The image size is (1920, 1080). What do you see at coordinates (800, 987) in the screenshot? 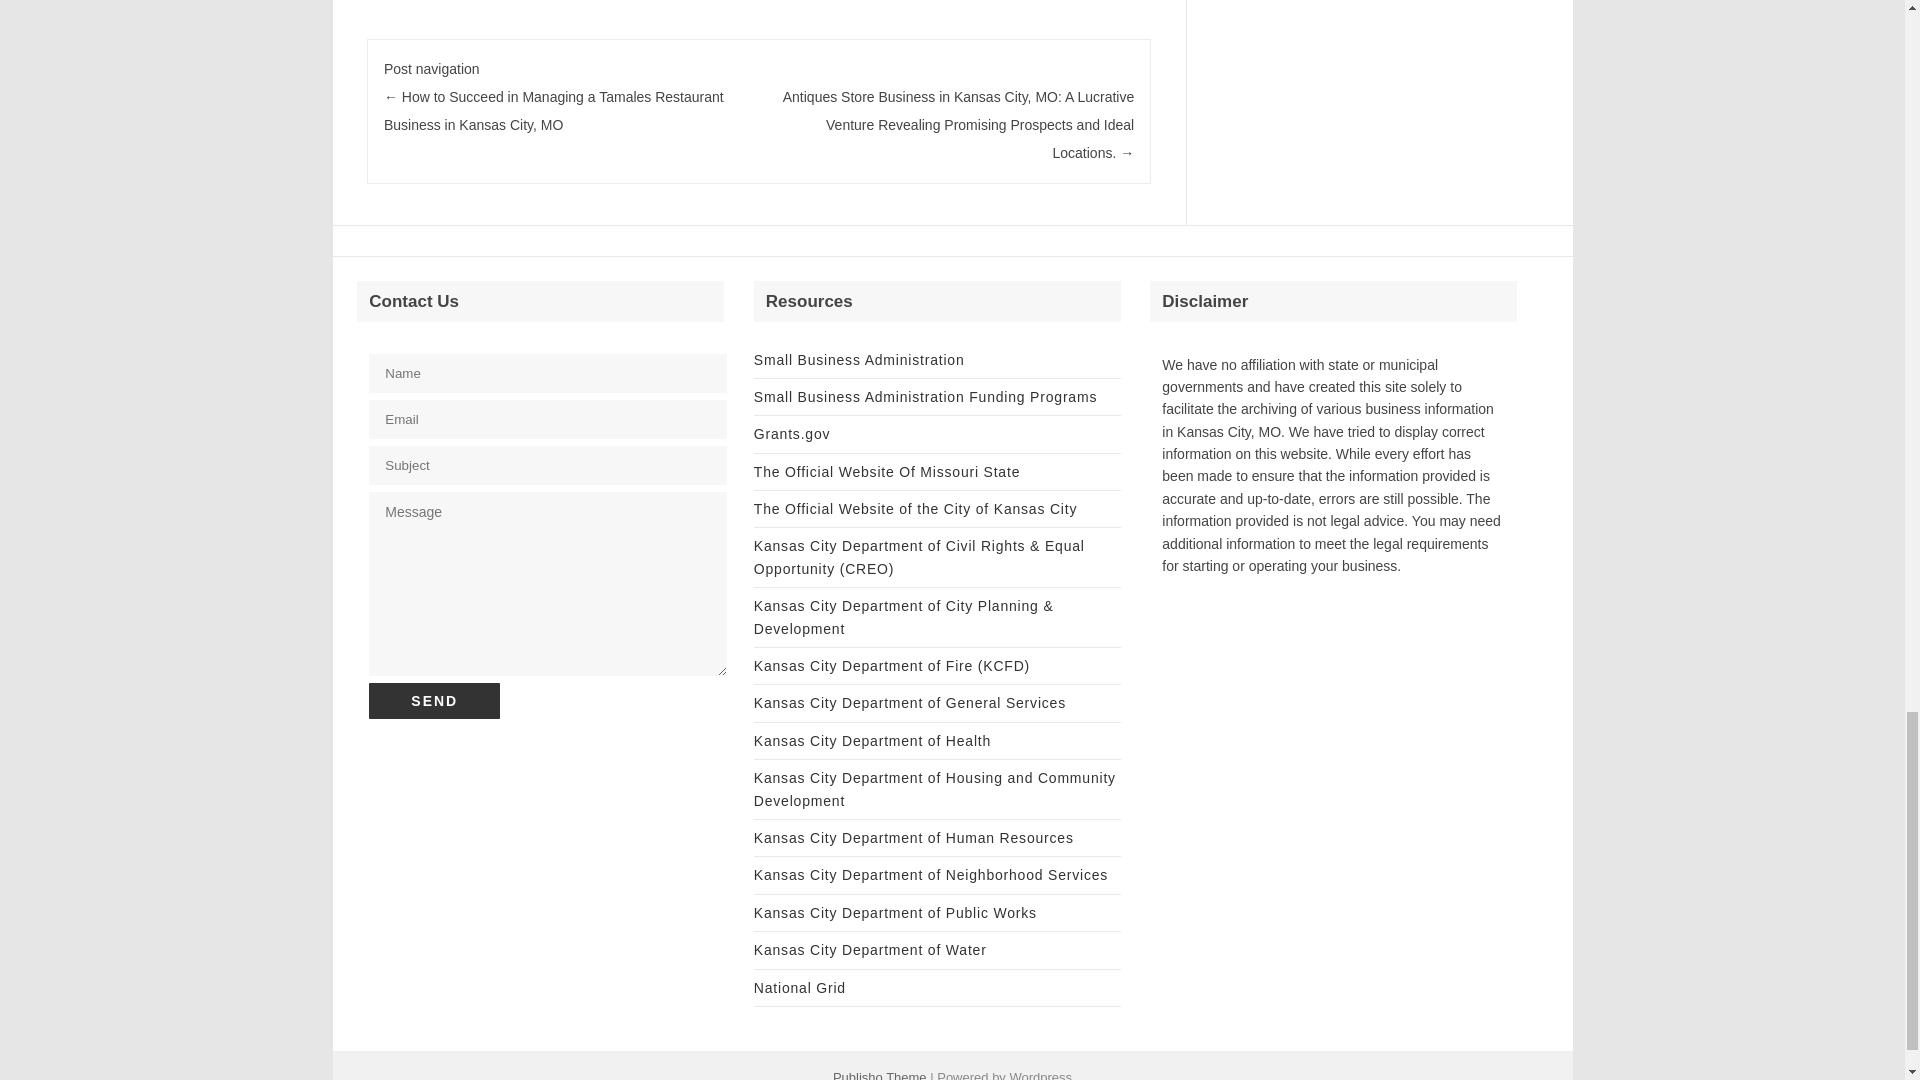
I see `National Grid` at bounding box center [800, 987].